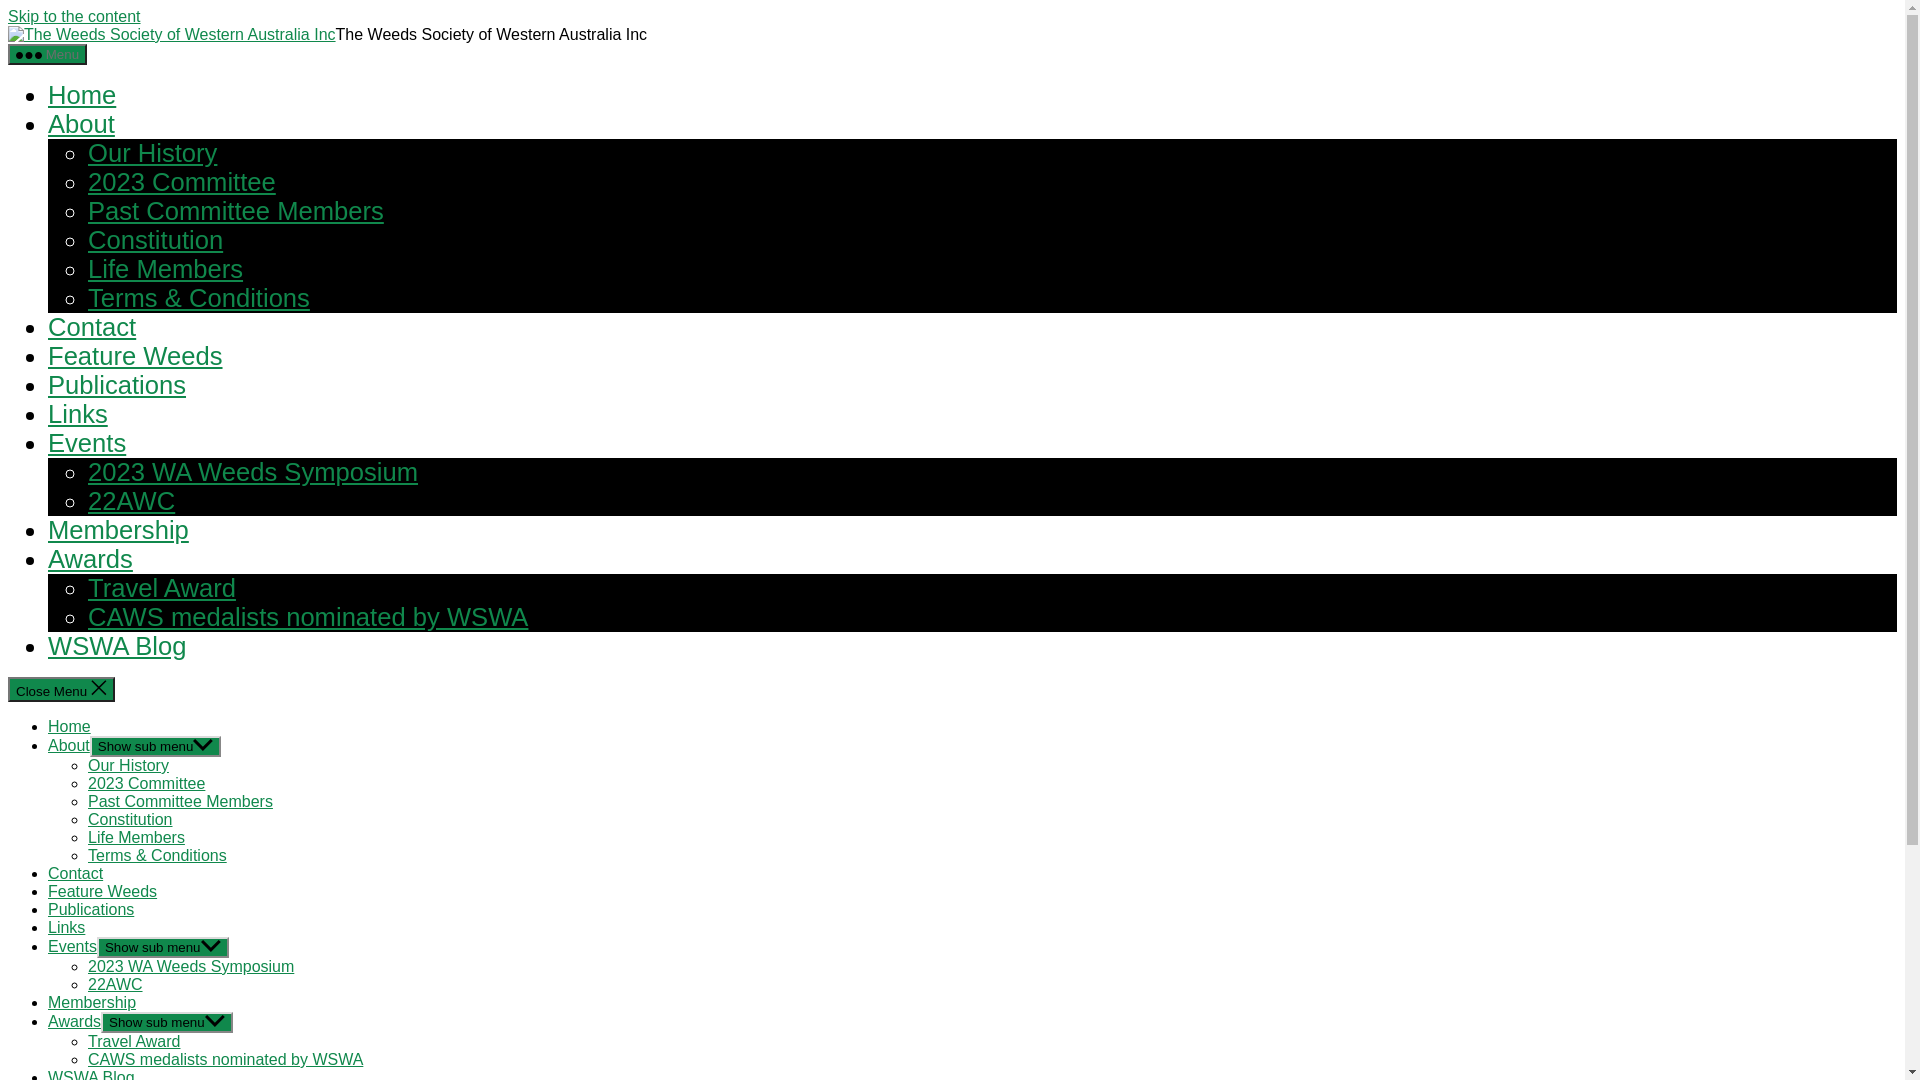 This screenshot has height=1080, width=1920. What do you see at coordinates (118, 530) in the screenshot?
I see `Membership` at bounding box center [118, 530].